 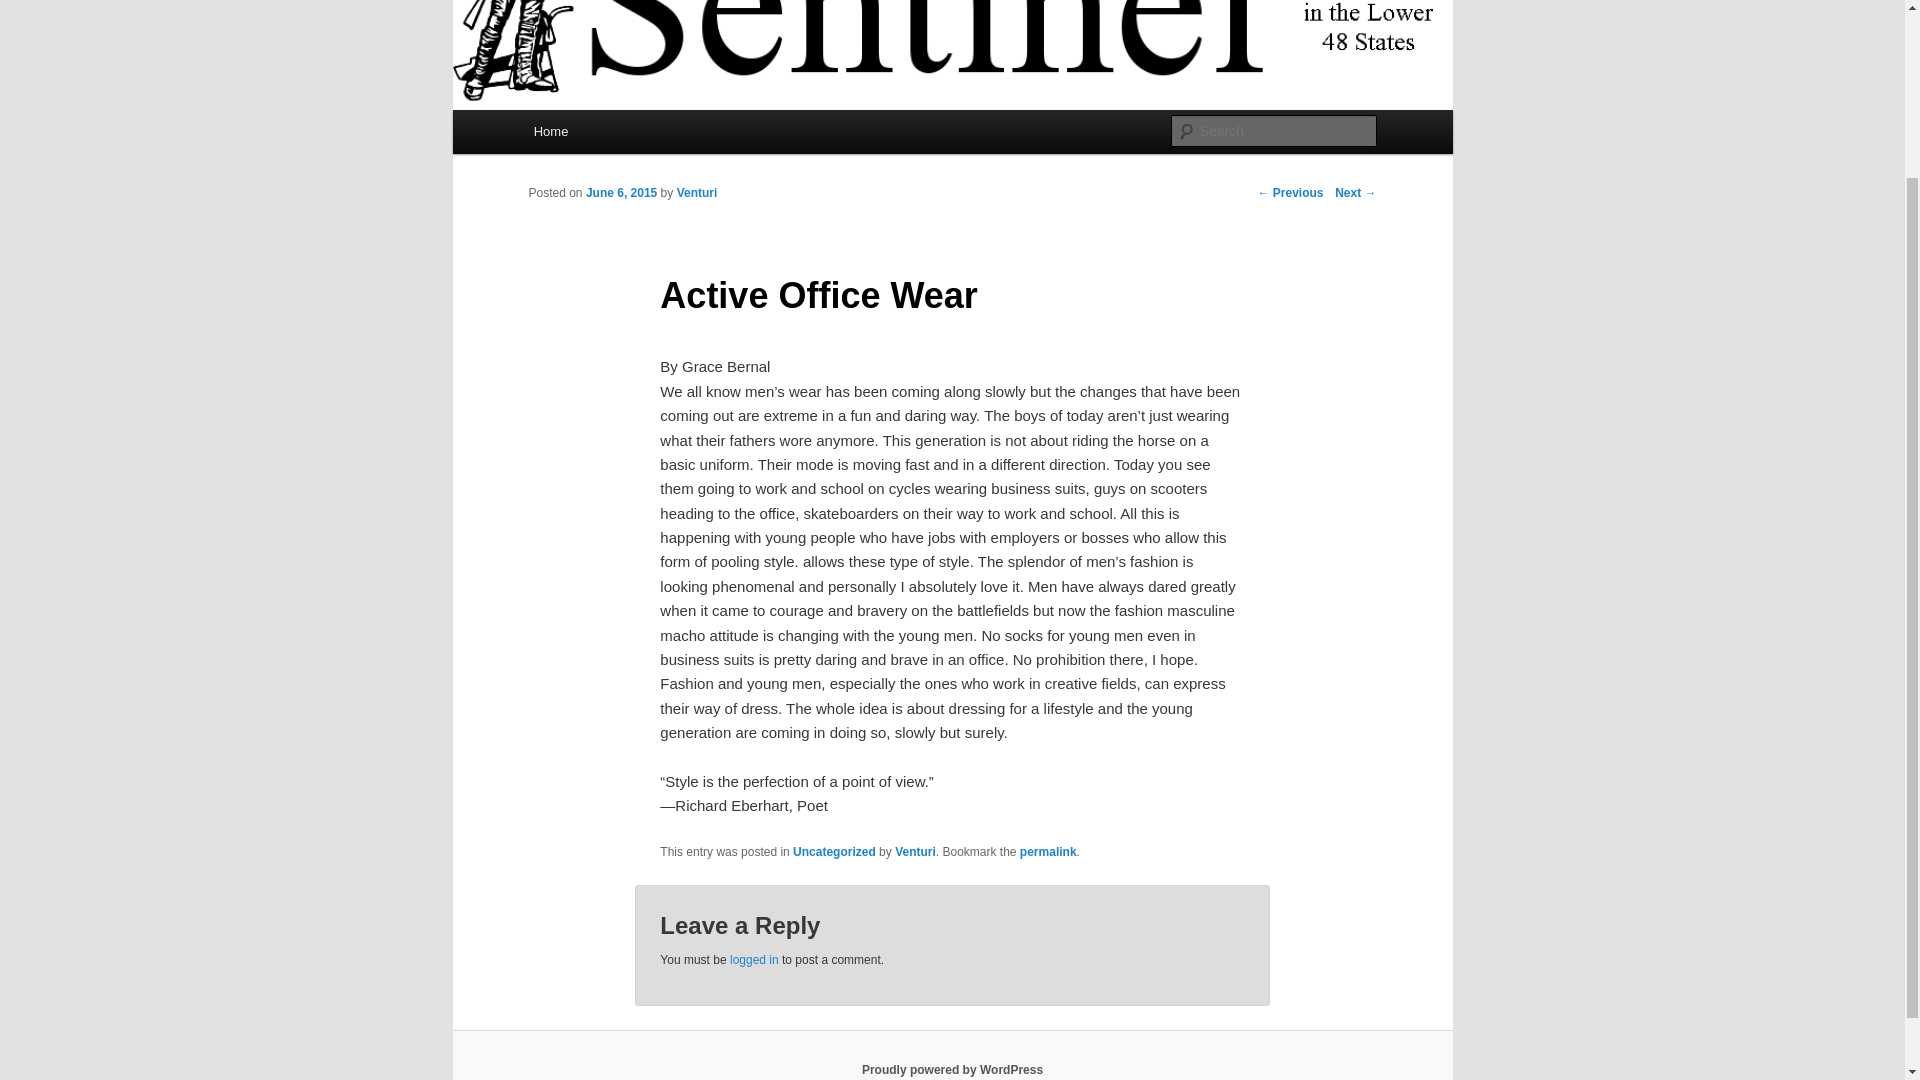 What do you see at coordinates (698, 192) in the screenshot?
I see `Venturi` at bounding box center [698, 192].